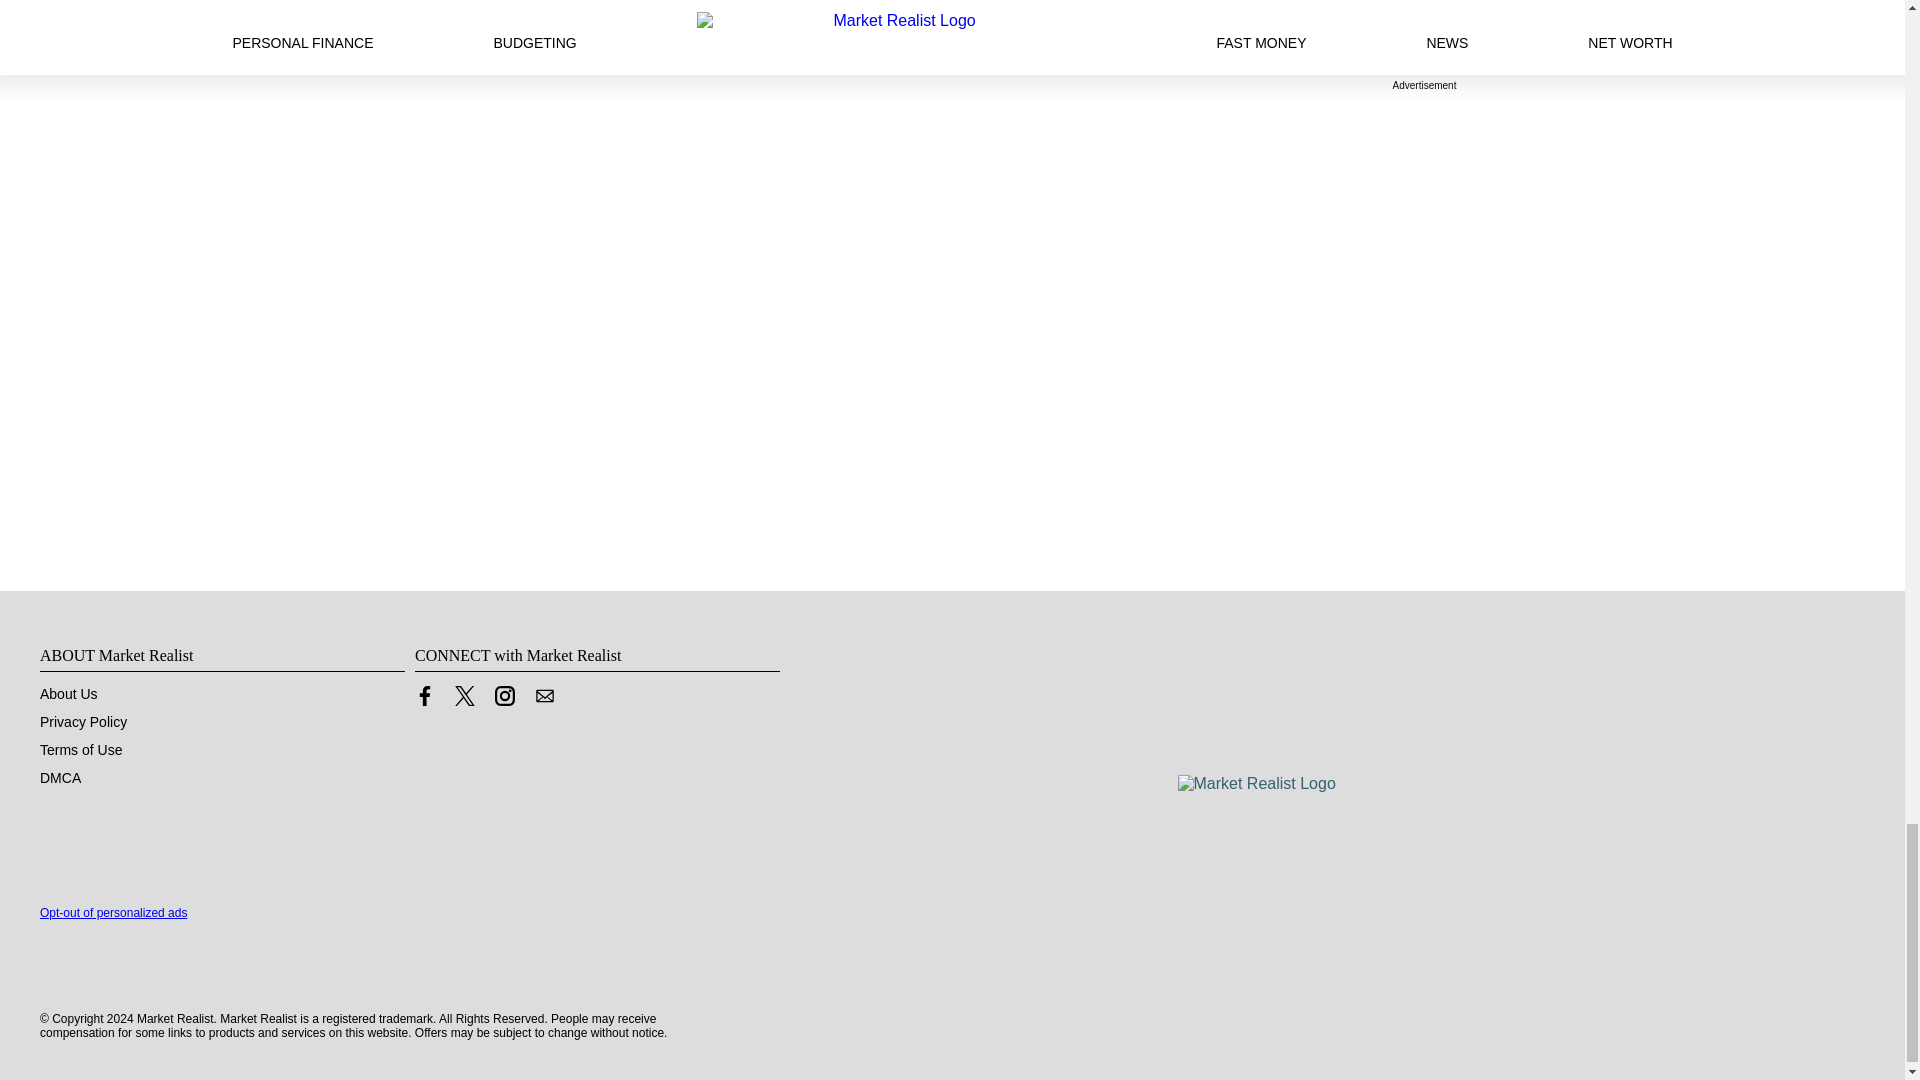 The width and height of the screenshot is (1920, 1080). Describe the element at coordinates (60, 778) in the screenshot. I see `DMCA` at that location.